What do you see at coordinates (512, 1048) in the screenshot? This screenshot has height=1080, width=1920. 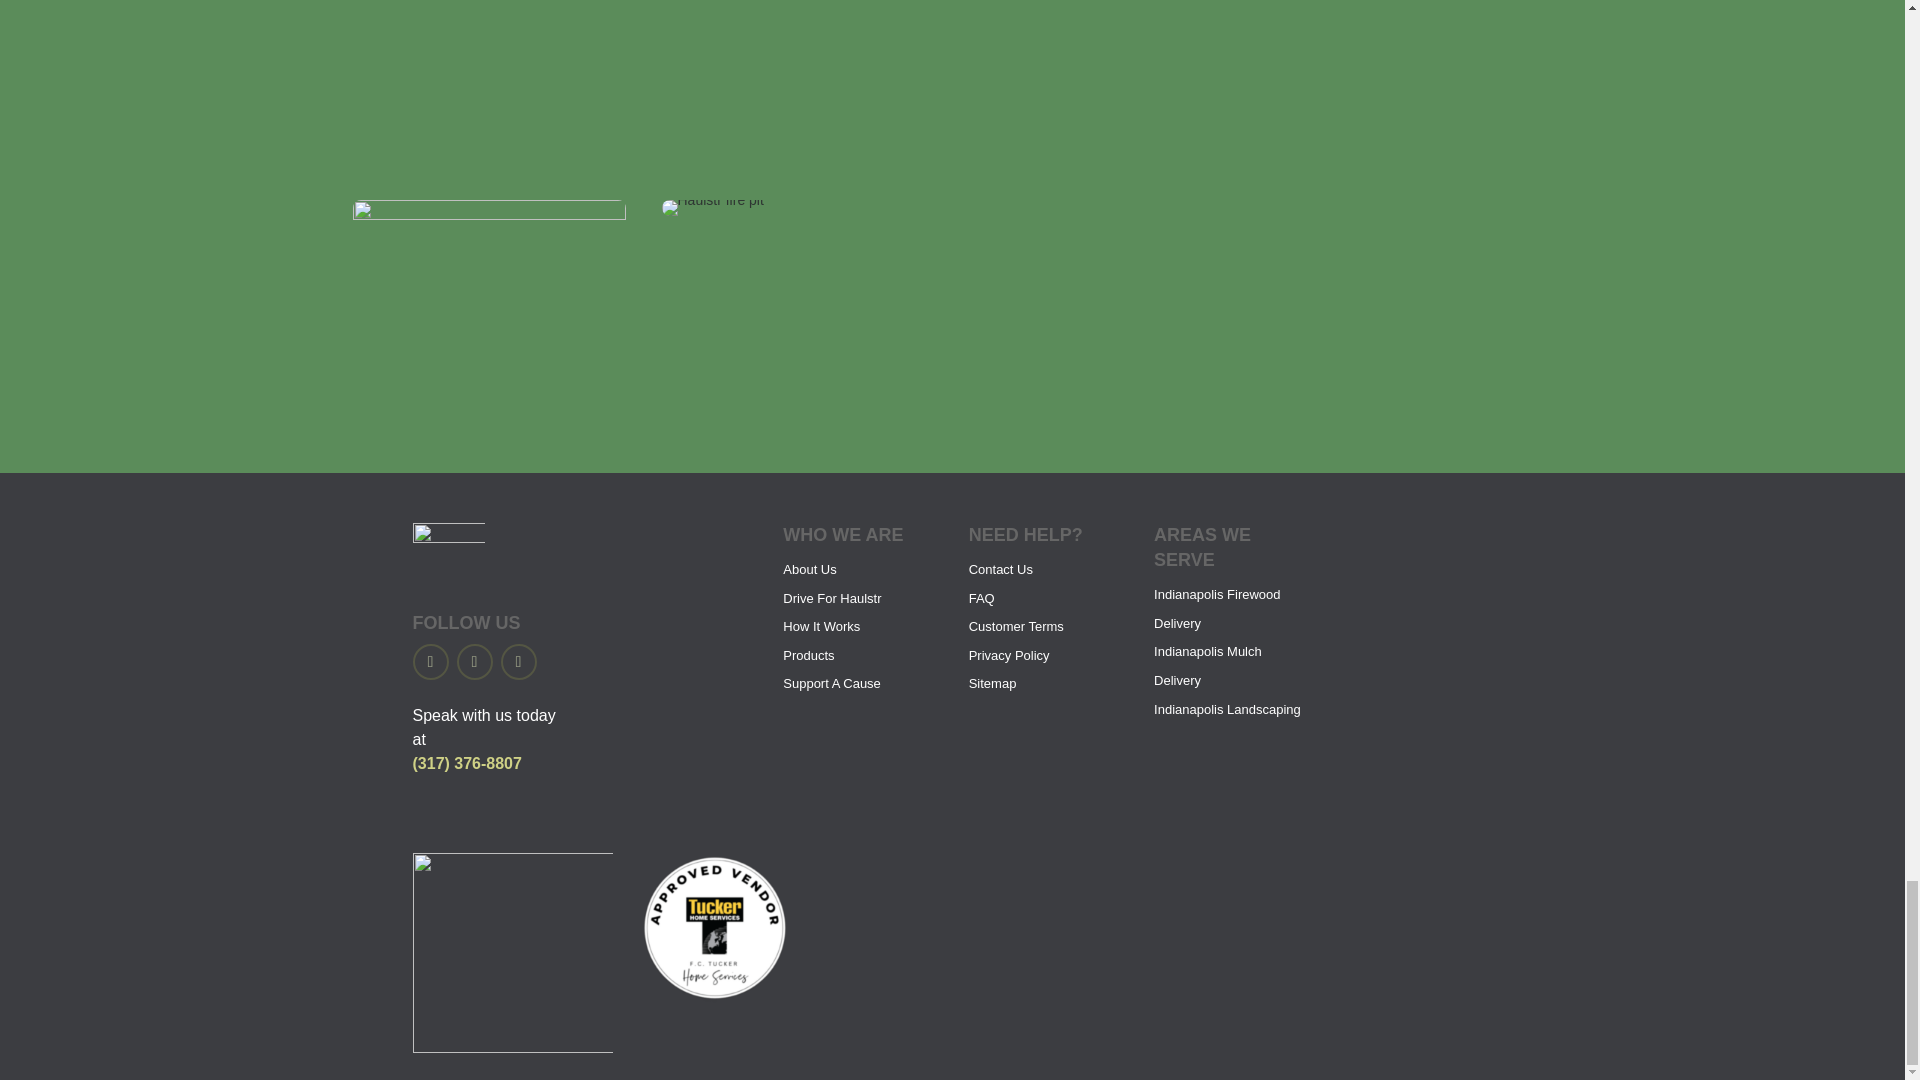 I see `NS-Pro Member Badge-Updated 7-8-24-LIGHT` at bounding box center [512, 1048].